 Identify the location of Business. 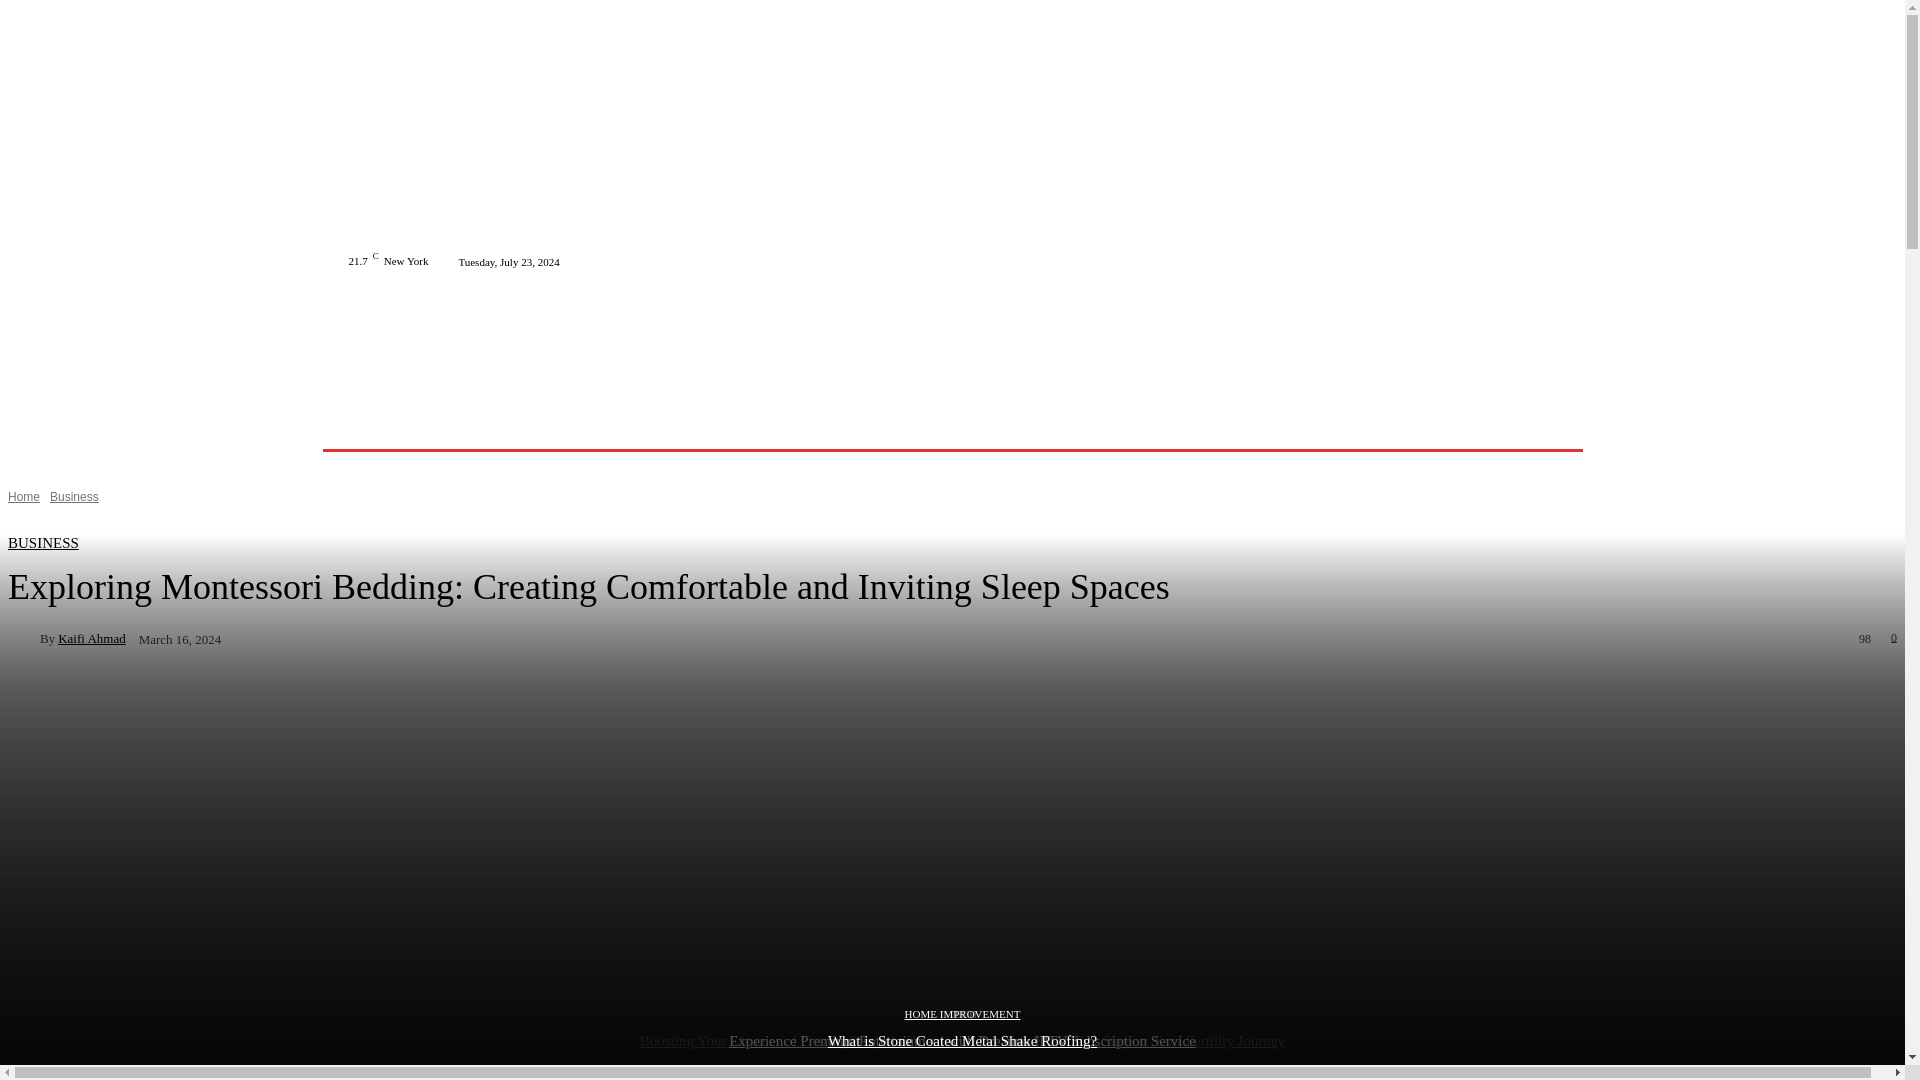
(522, 424).